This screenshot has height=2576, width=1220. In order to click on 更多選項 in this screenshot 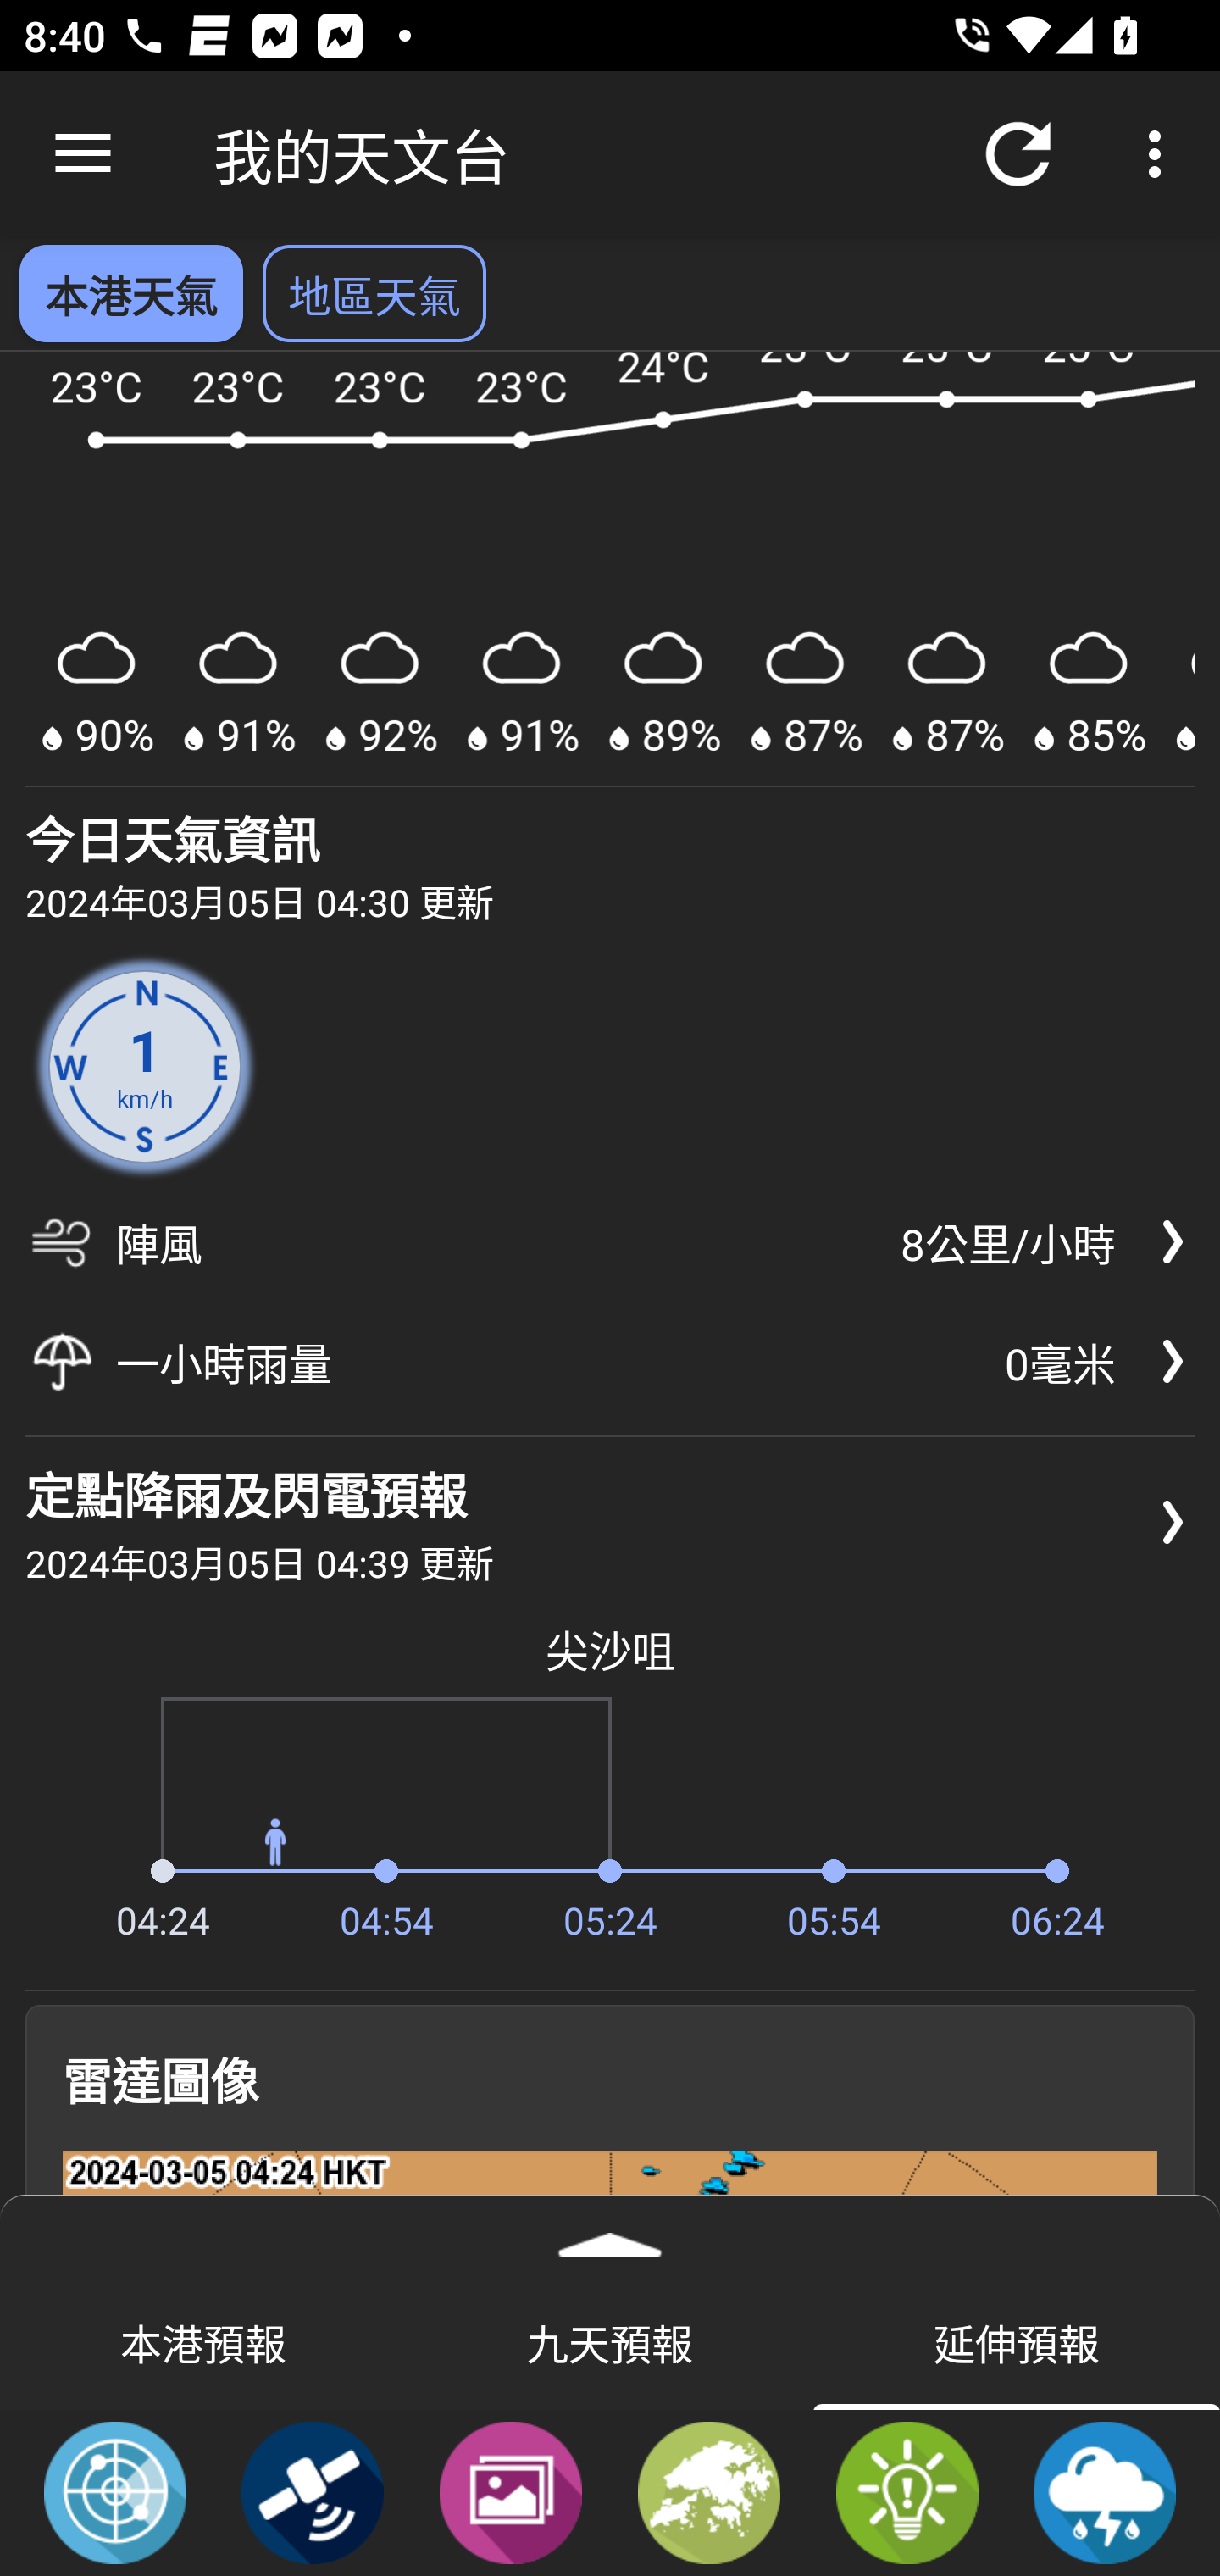, I will do `click(1161, 154)`.